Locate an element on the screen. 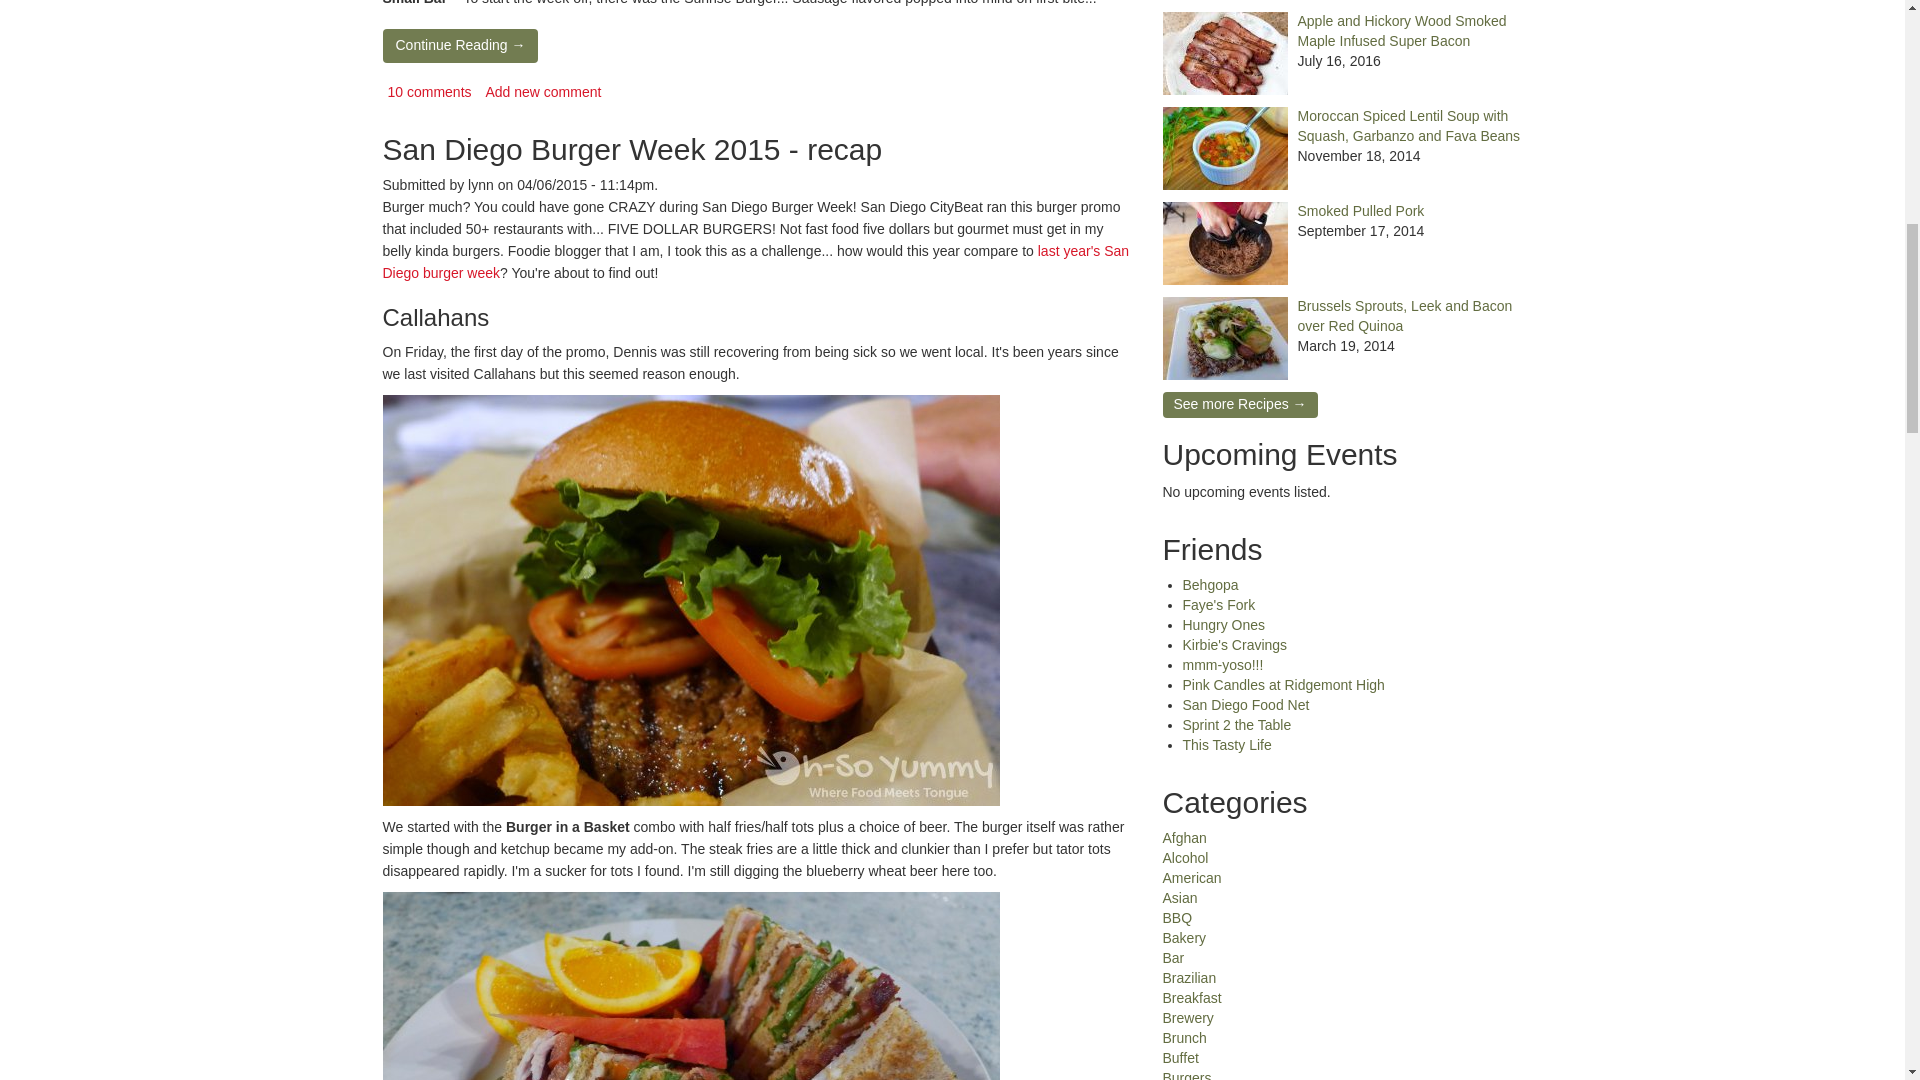  last year's San Diego burger week is located at coordinates (755, 262).